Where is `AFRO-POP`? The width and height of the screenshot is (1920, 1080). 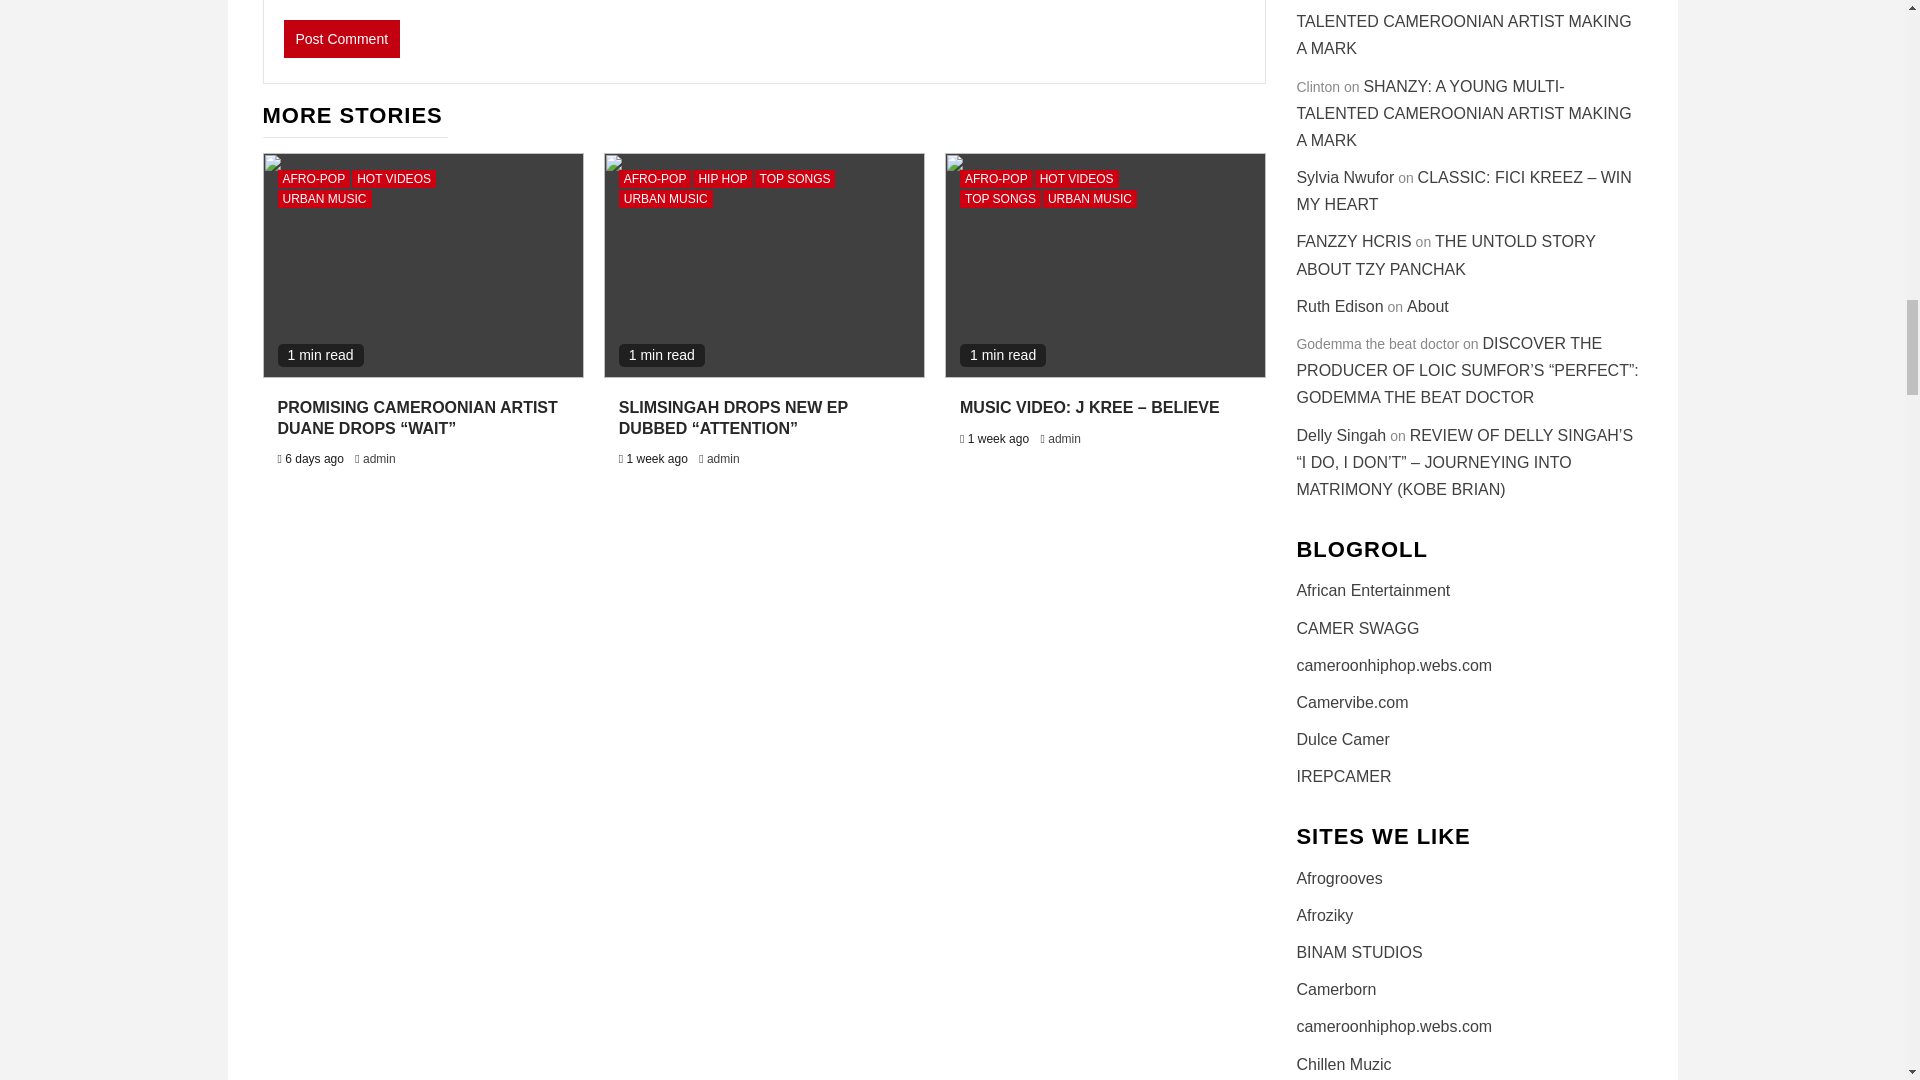 AFRO-POP is located at coordinates (314, 178).